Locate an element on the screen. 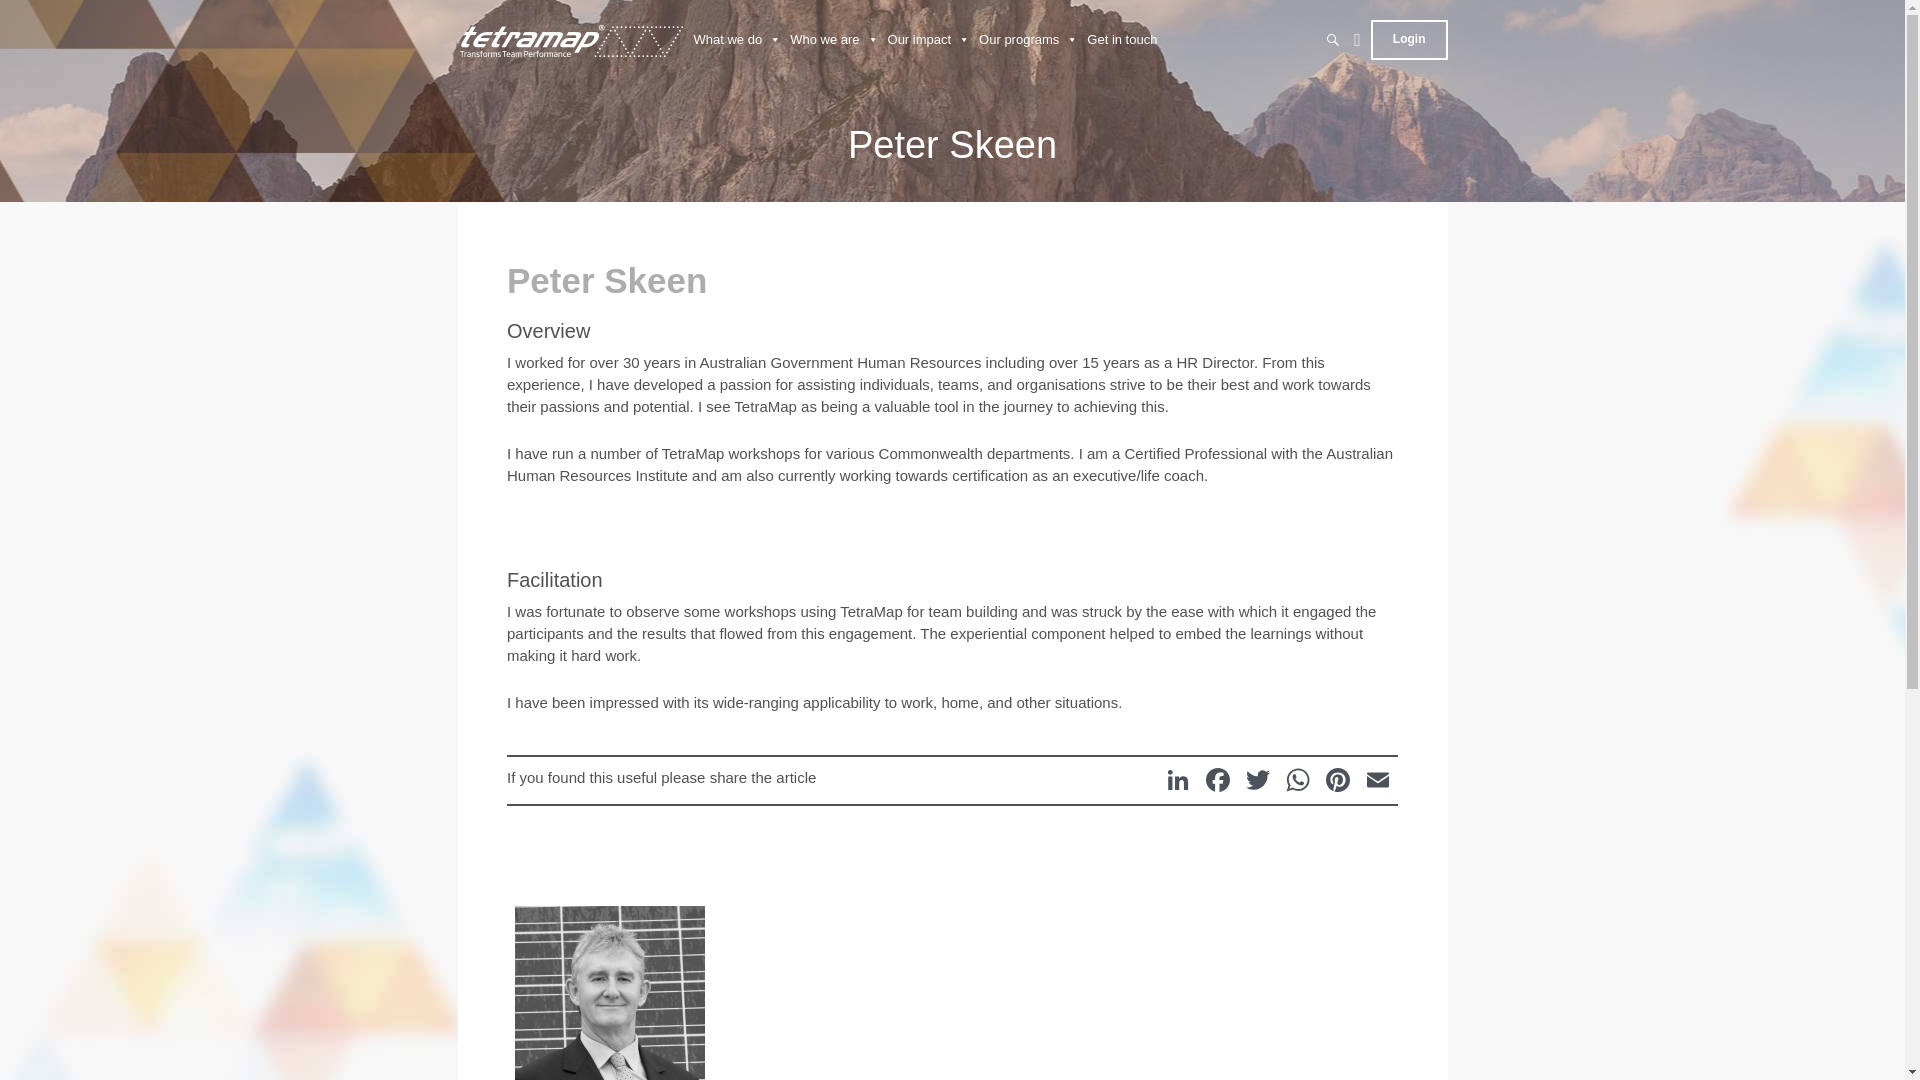 This screenshot has height=1080, width=1920. Our programs is located at coordinates (1028, 40).